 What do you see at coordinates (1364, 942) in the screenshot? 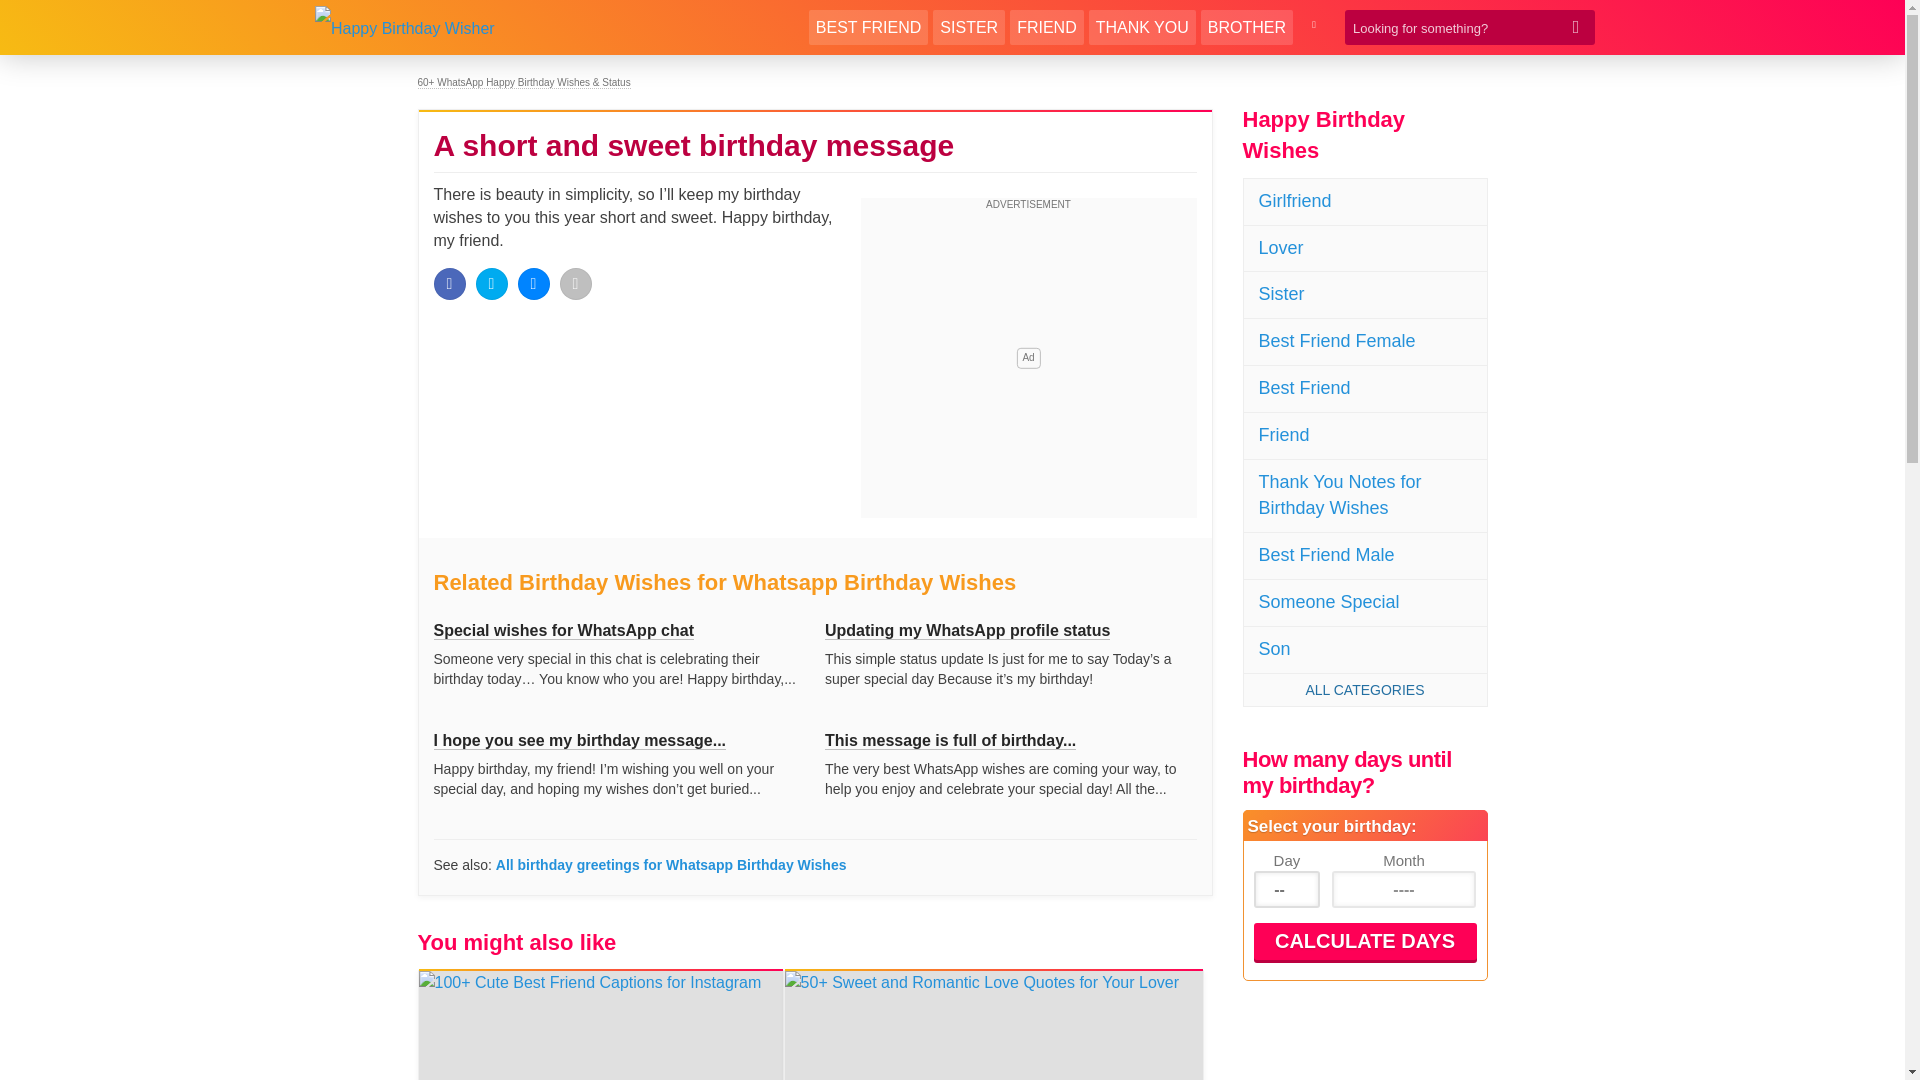
I see `Calculate Days` at bounding box center [1364, 942].